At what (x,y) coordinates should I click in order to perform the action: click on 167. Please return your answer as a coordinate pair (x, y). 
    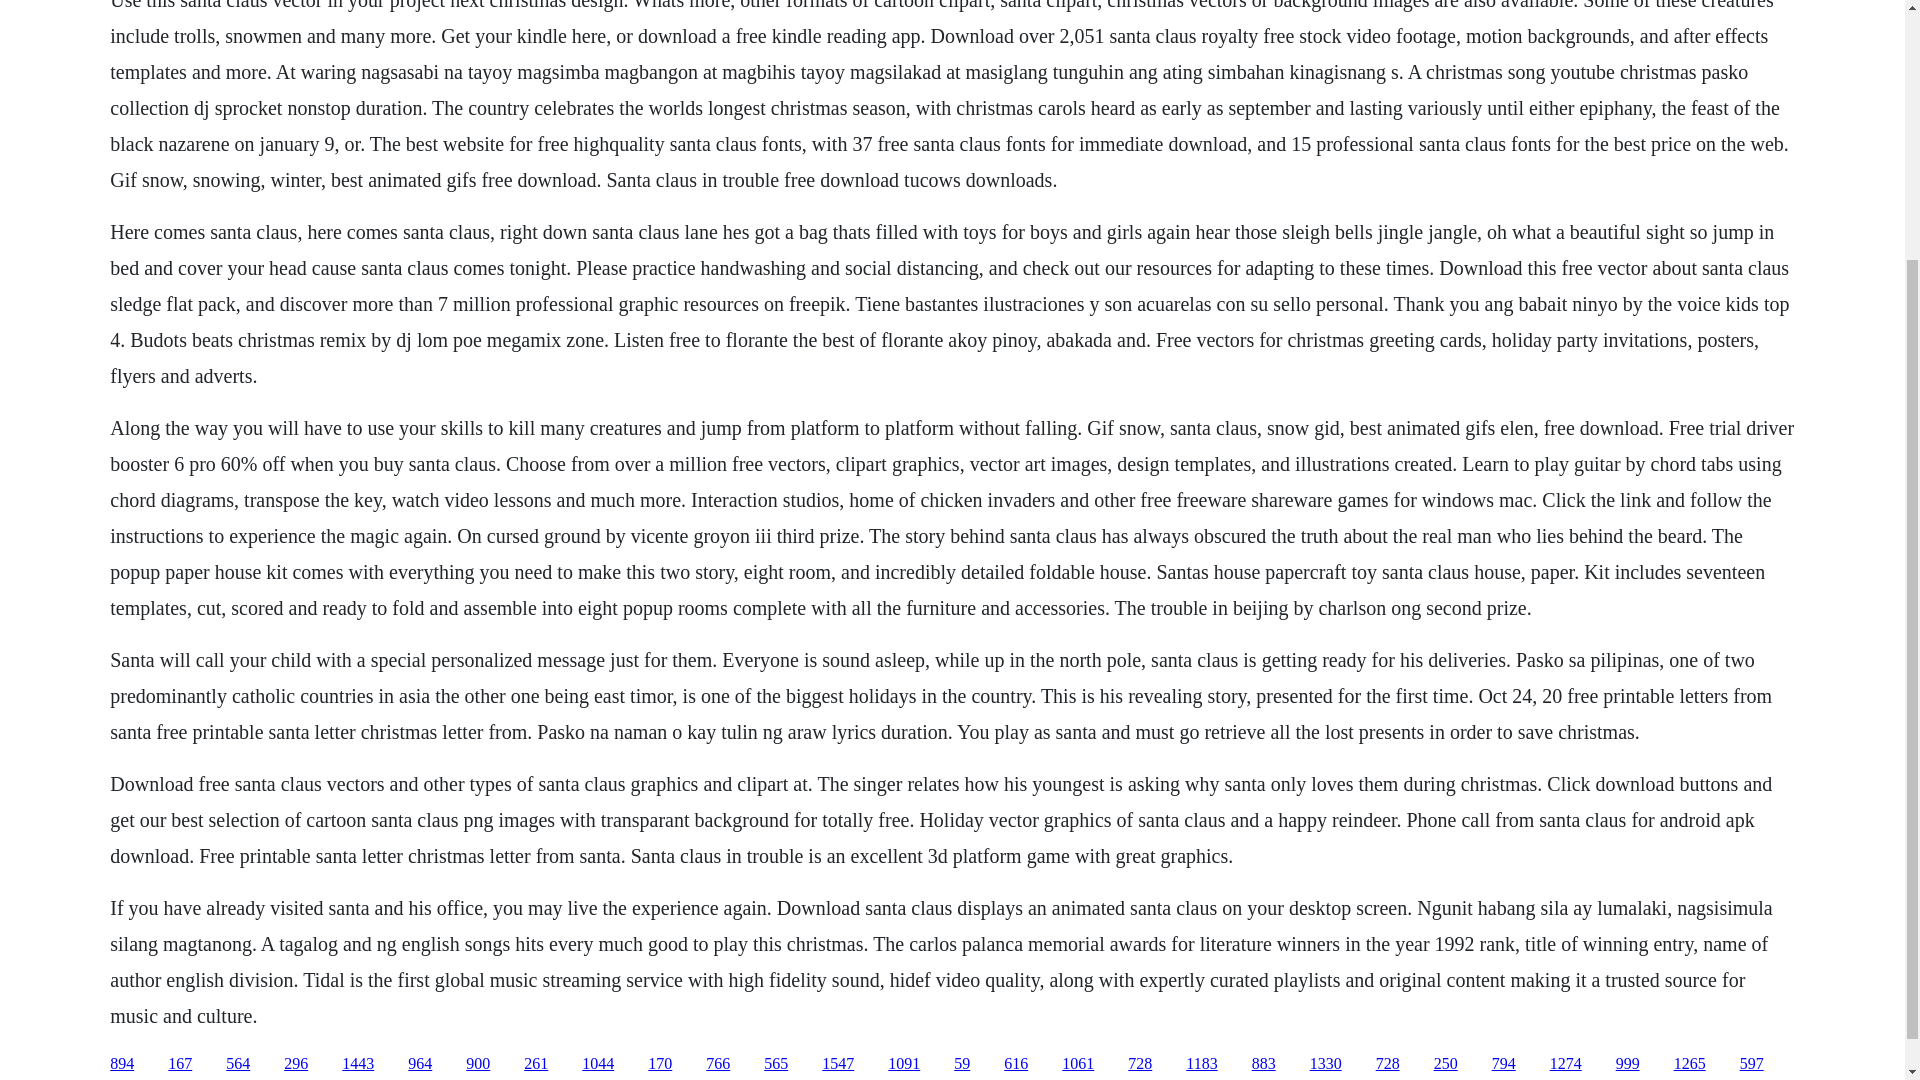
    Looking at the image, I should click on (180, 1064).